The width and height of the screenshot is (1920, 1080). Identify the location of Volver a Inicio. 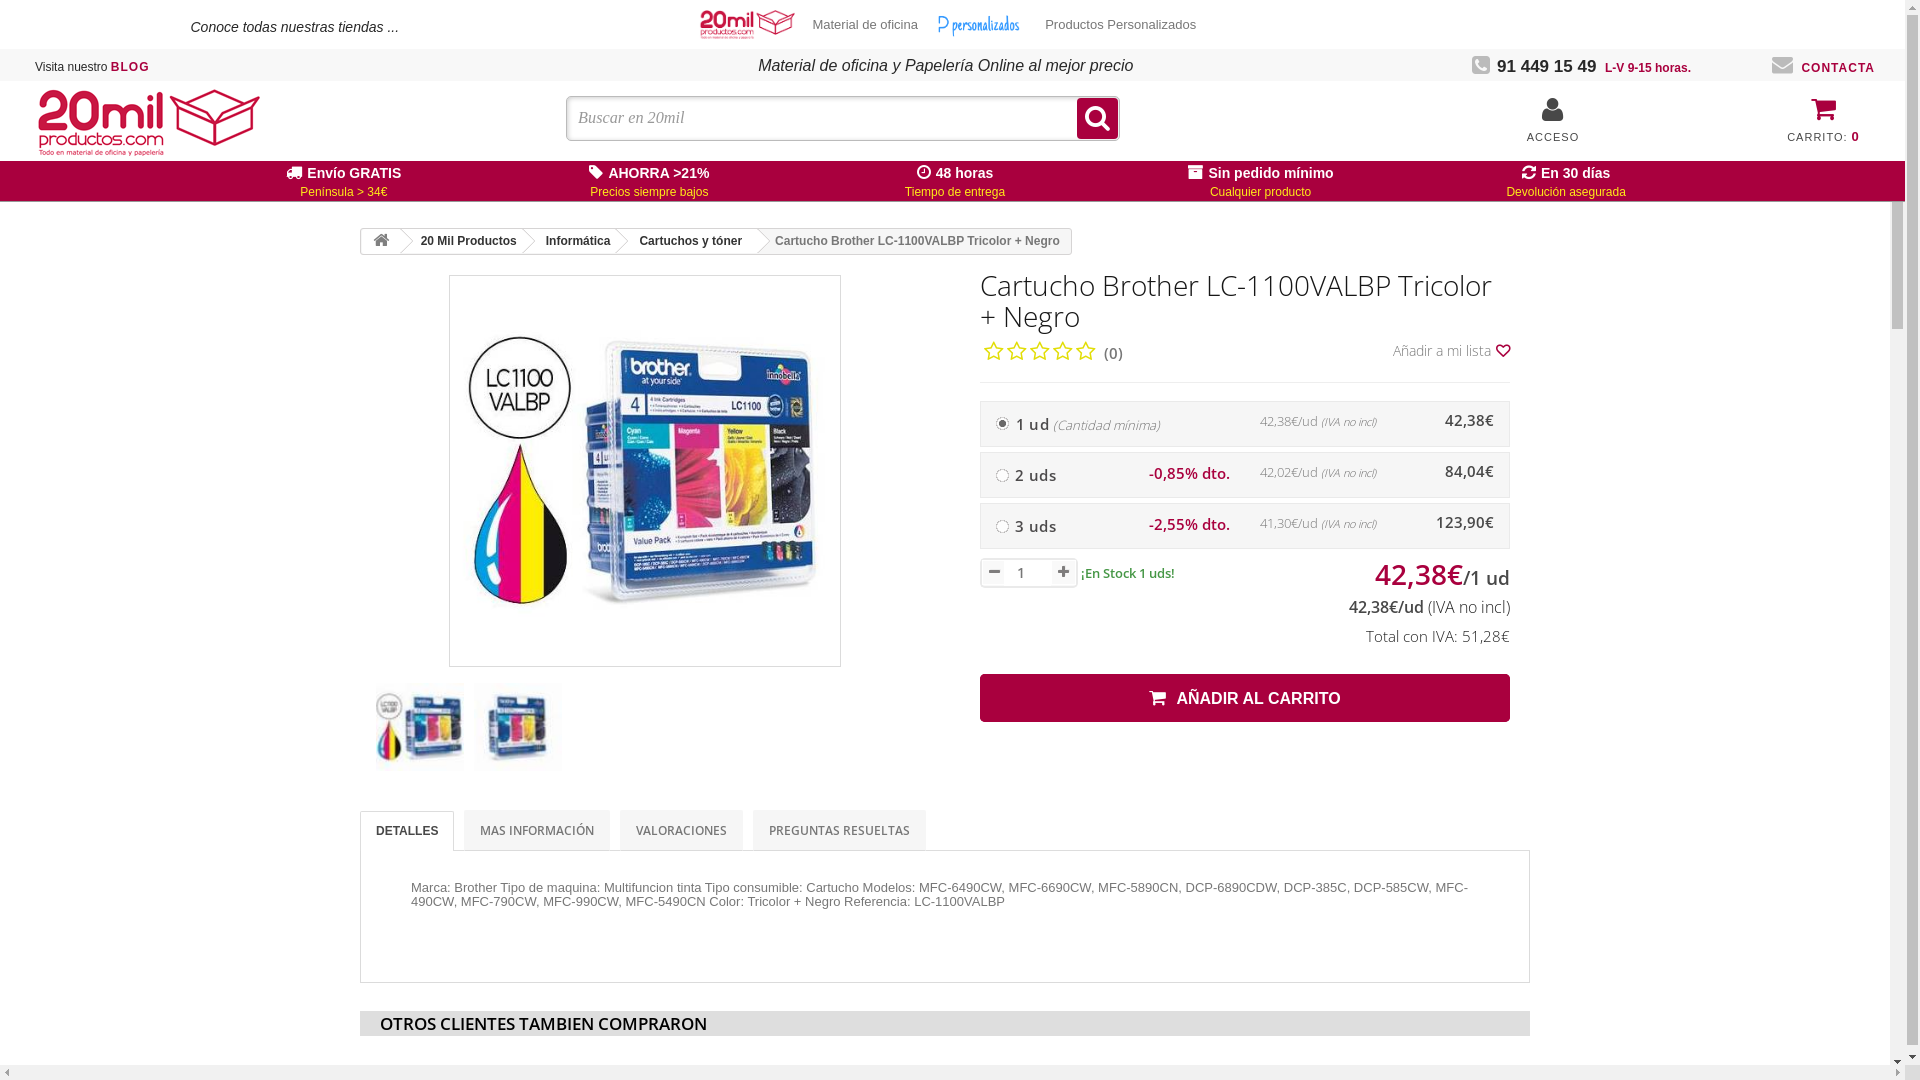
(381, 242).